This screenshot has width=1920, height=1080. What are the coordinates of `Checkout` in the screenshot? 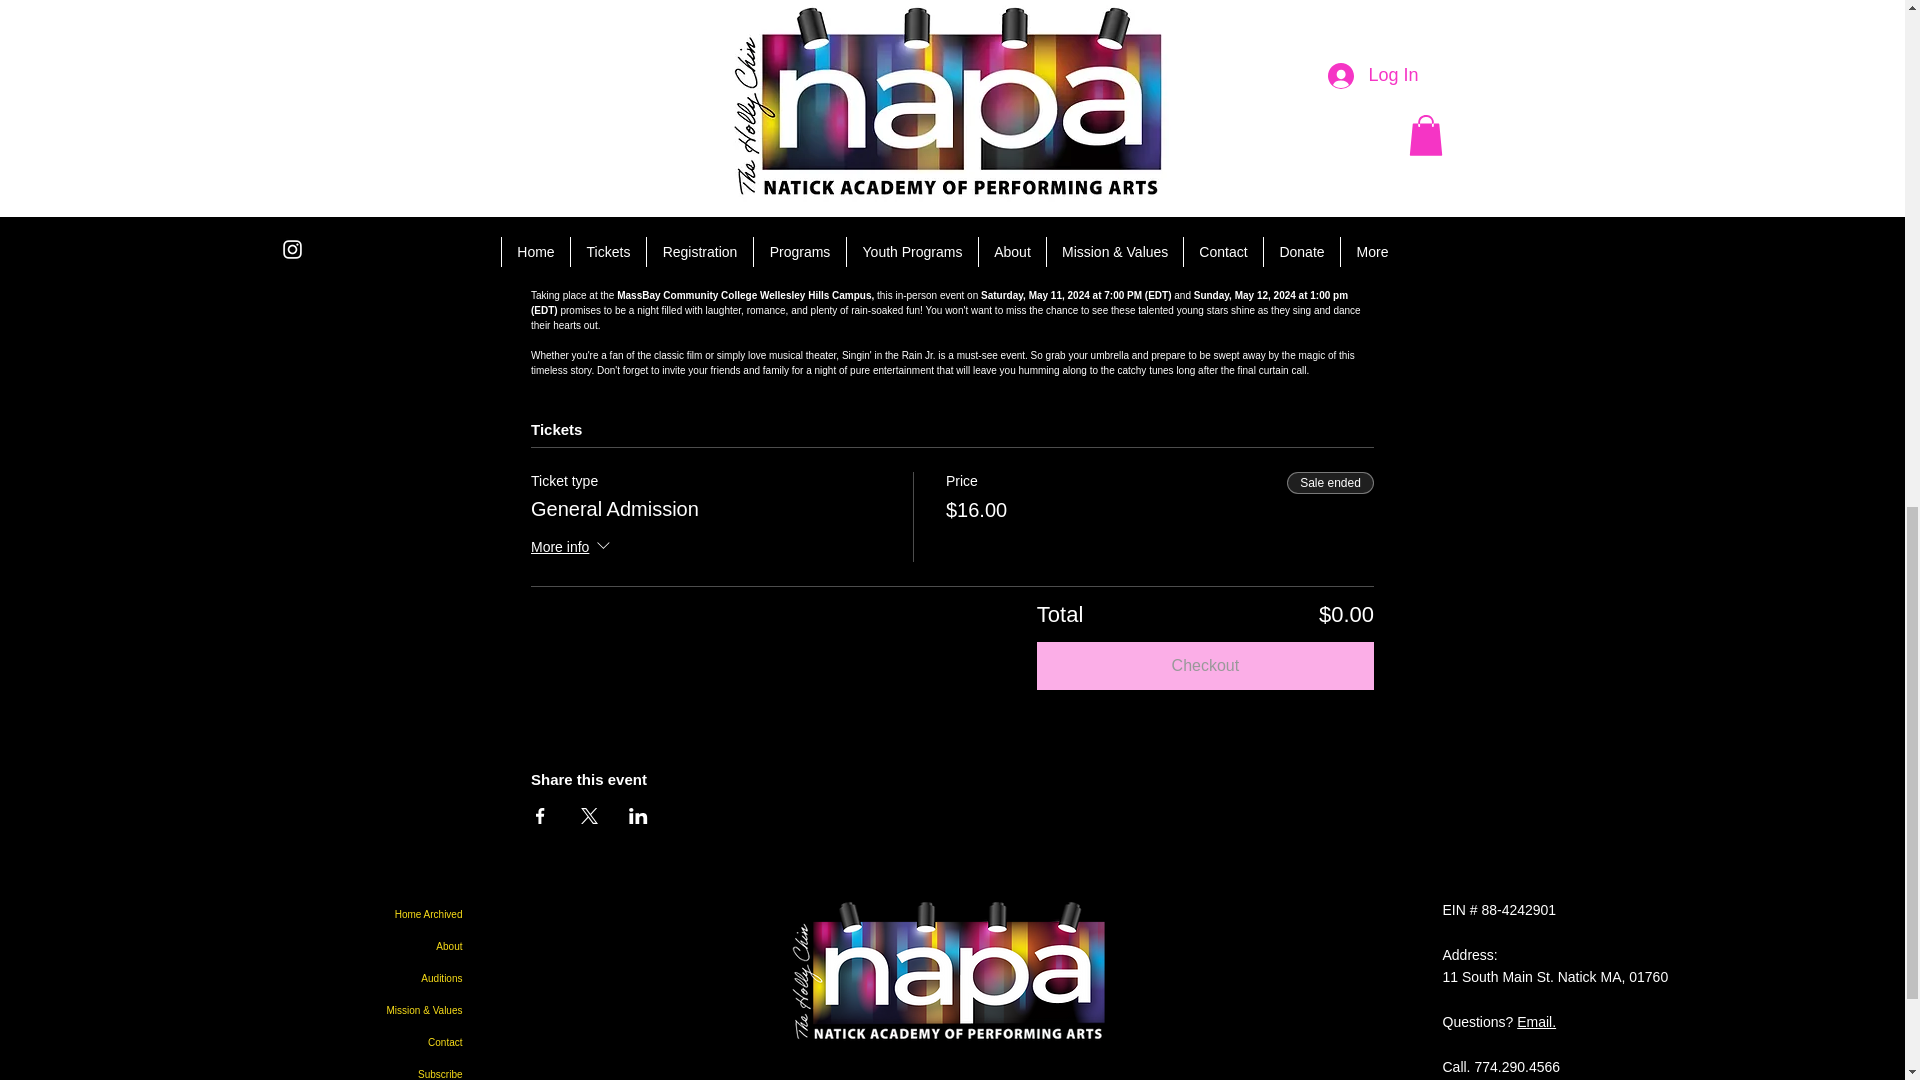 It's located at (1205, 666).